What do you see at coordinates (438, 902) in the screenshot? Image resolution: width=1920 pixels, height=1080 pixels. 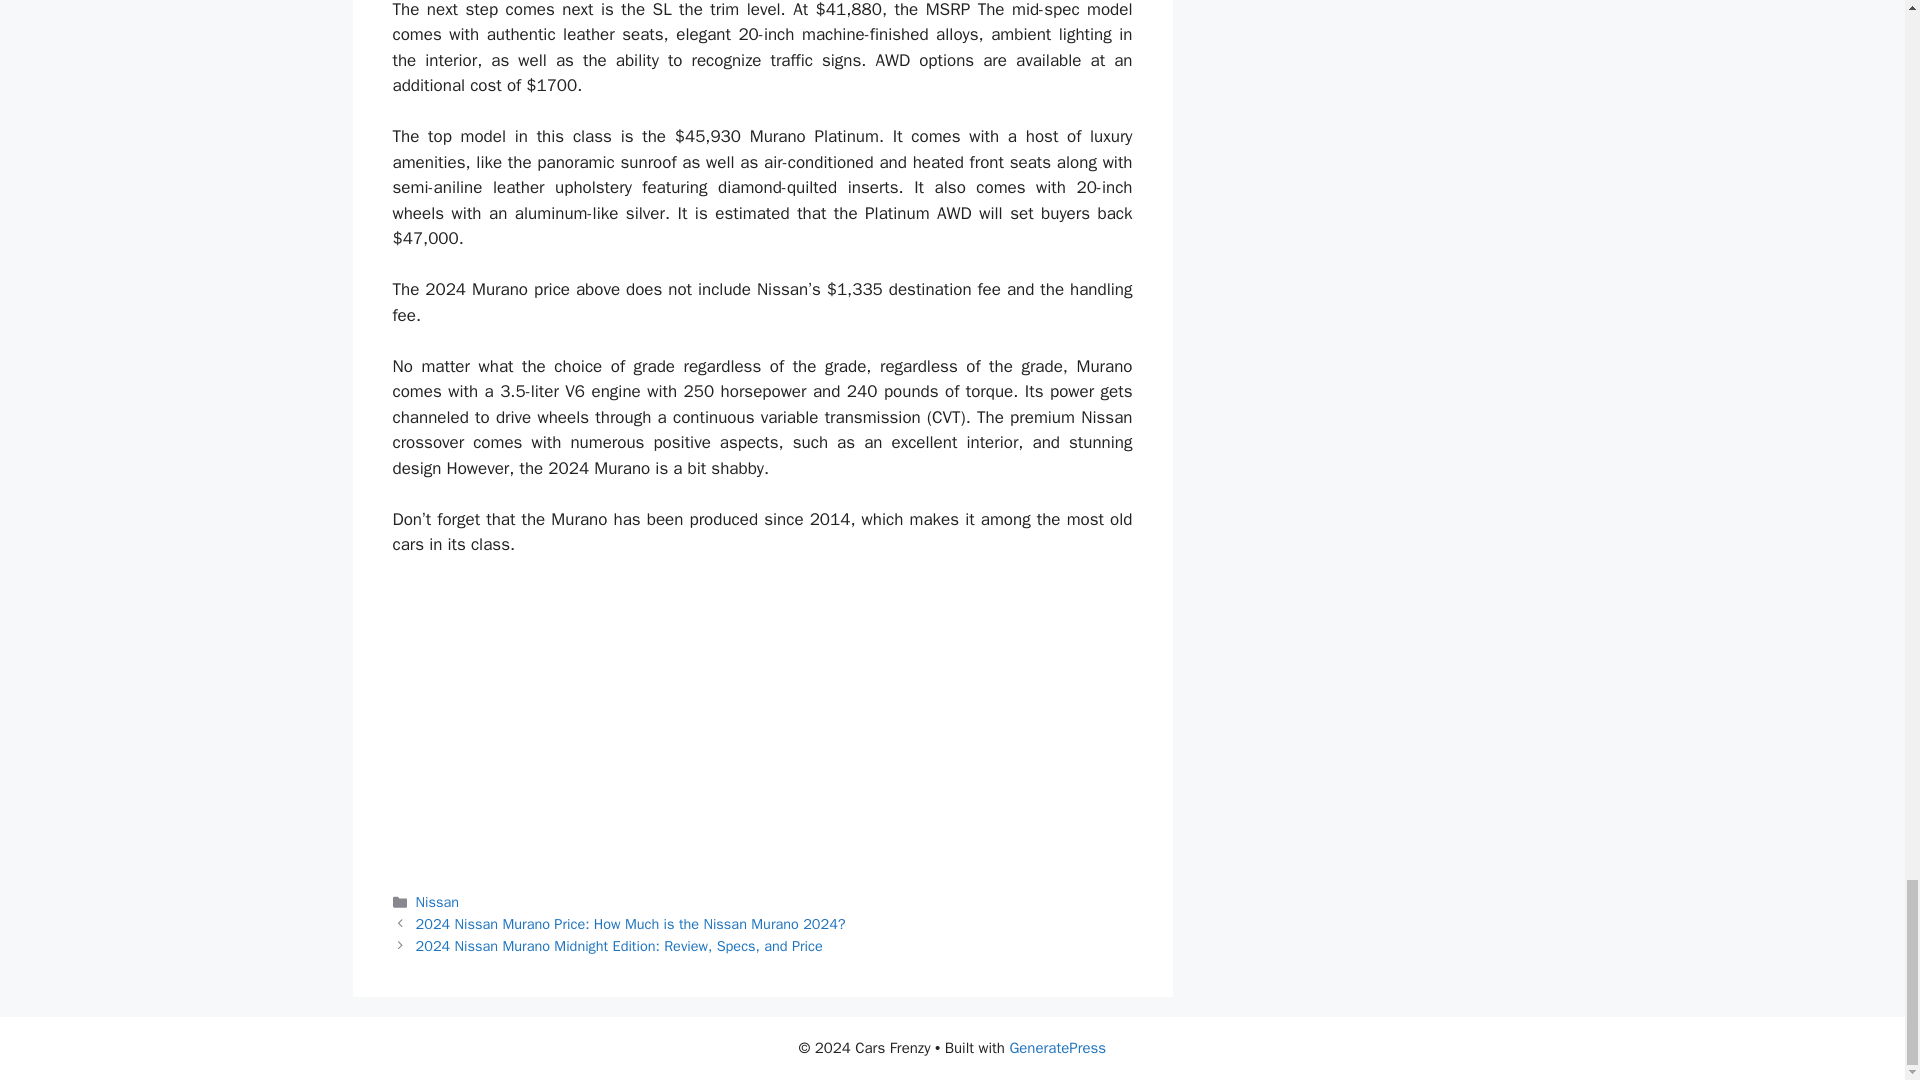 I see `Nissan` at bounding box center [438, 902].